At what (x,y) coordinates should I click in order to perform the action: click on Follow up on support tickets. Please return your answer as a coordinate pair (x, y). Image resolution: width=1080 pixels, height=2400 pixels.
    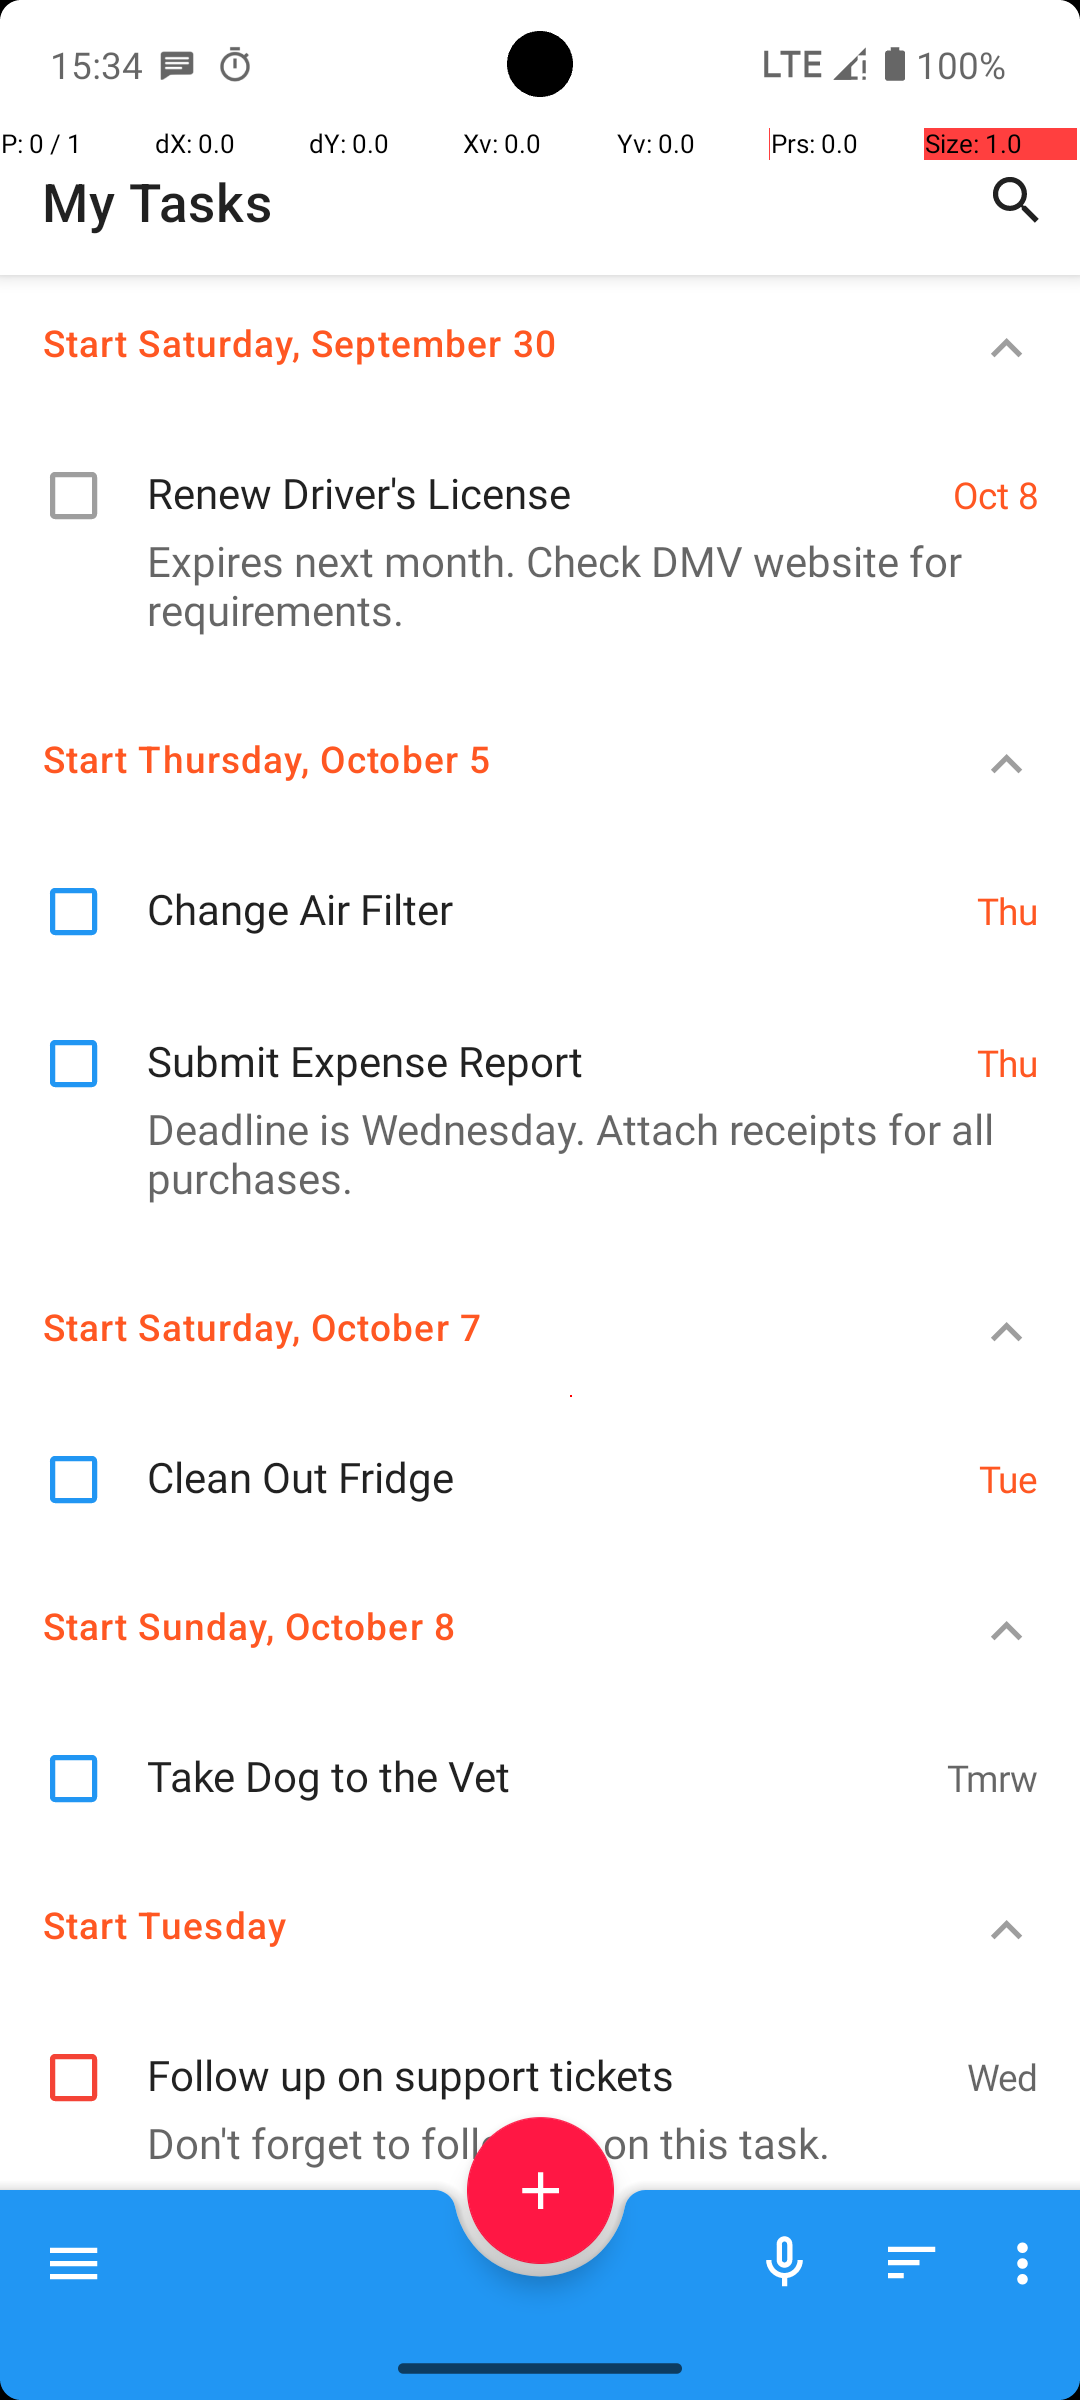
    Looking at the image, I should click on (546, 2054).